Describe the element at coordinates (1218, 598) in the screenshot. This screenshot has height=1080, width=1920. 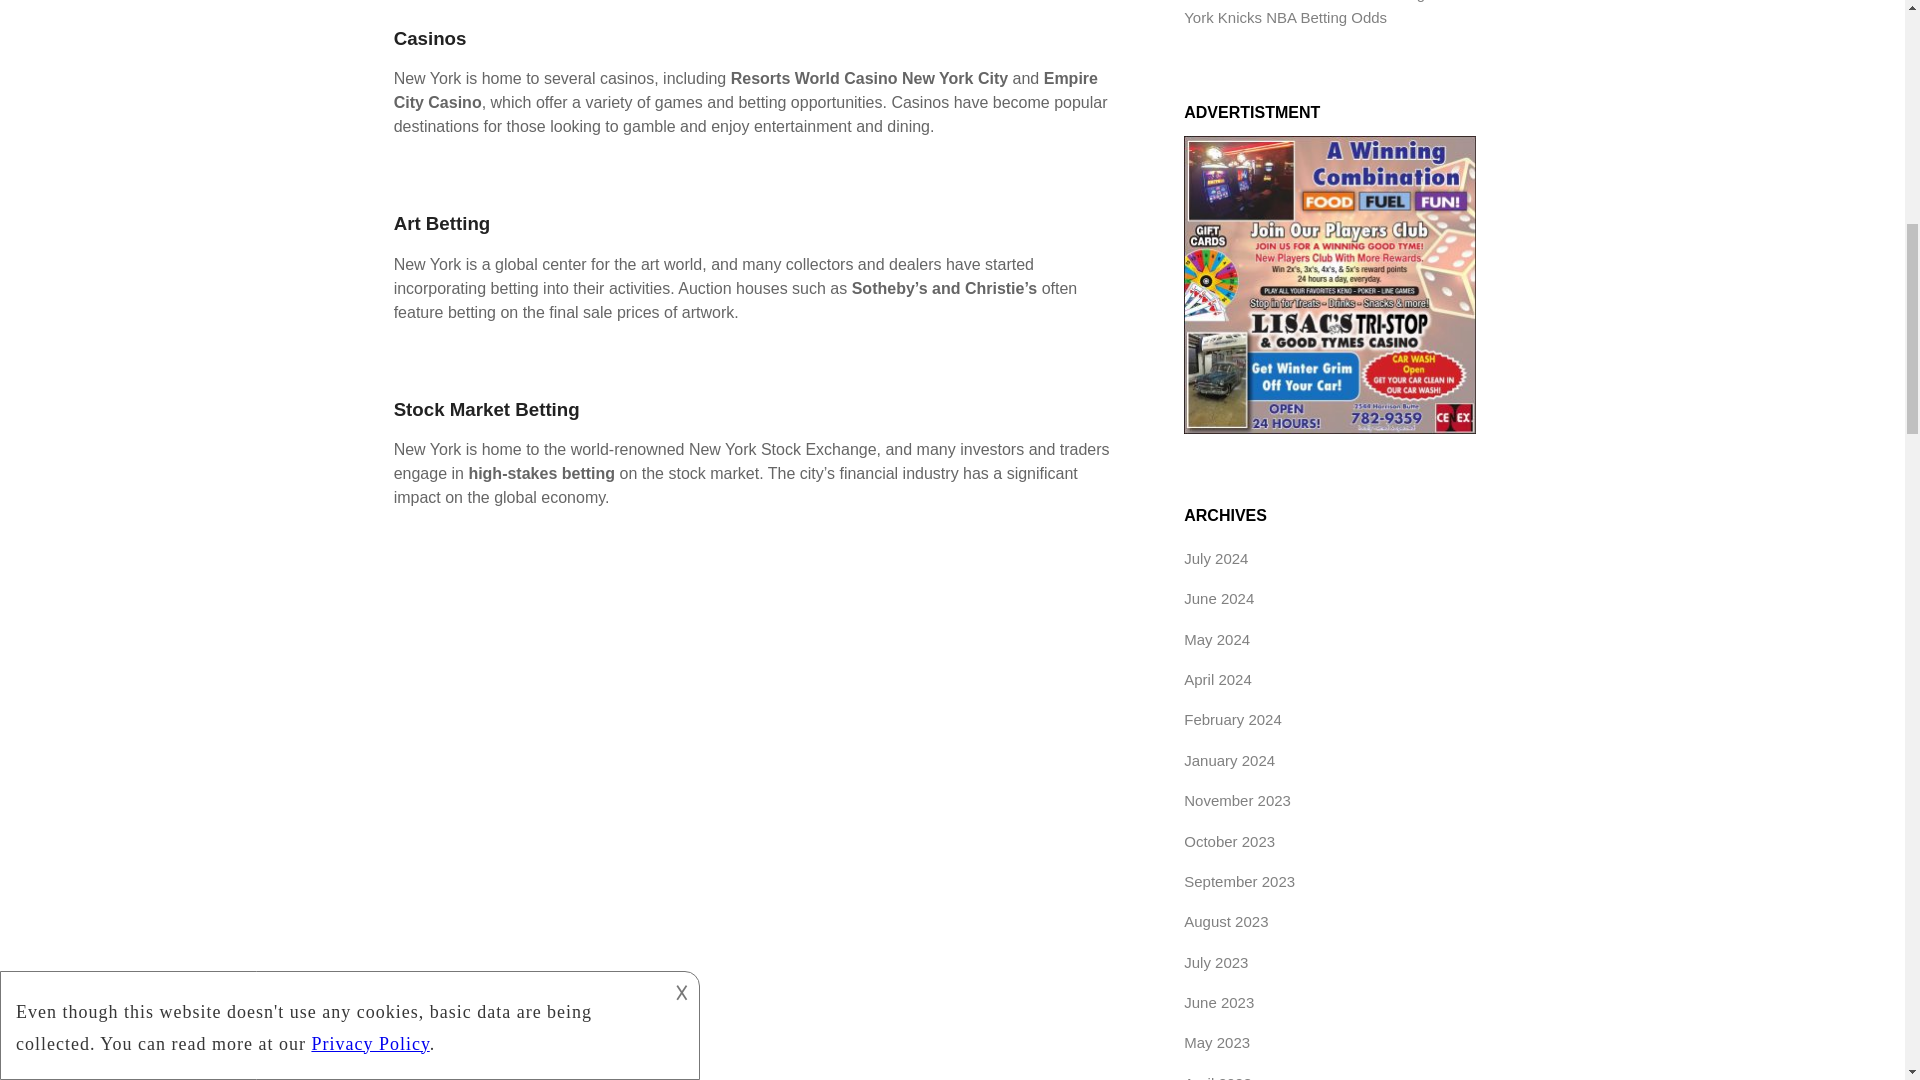
I see `June 2024` at that location.